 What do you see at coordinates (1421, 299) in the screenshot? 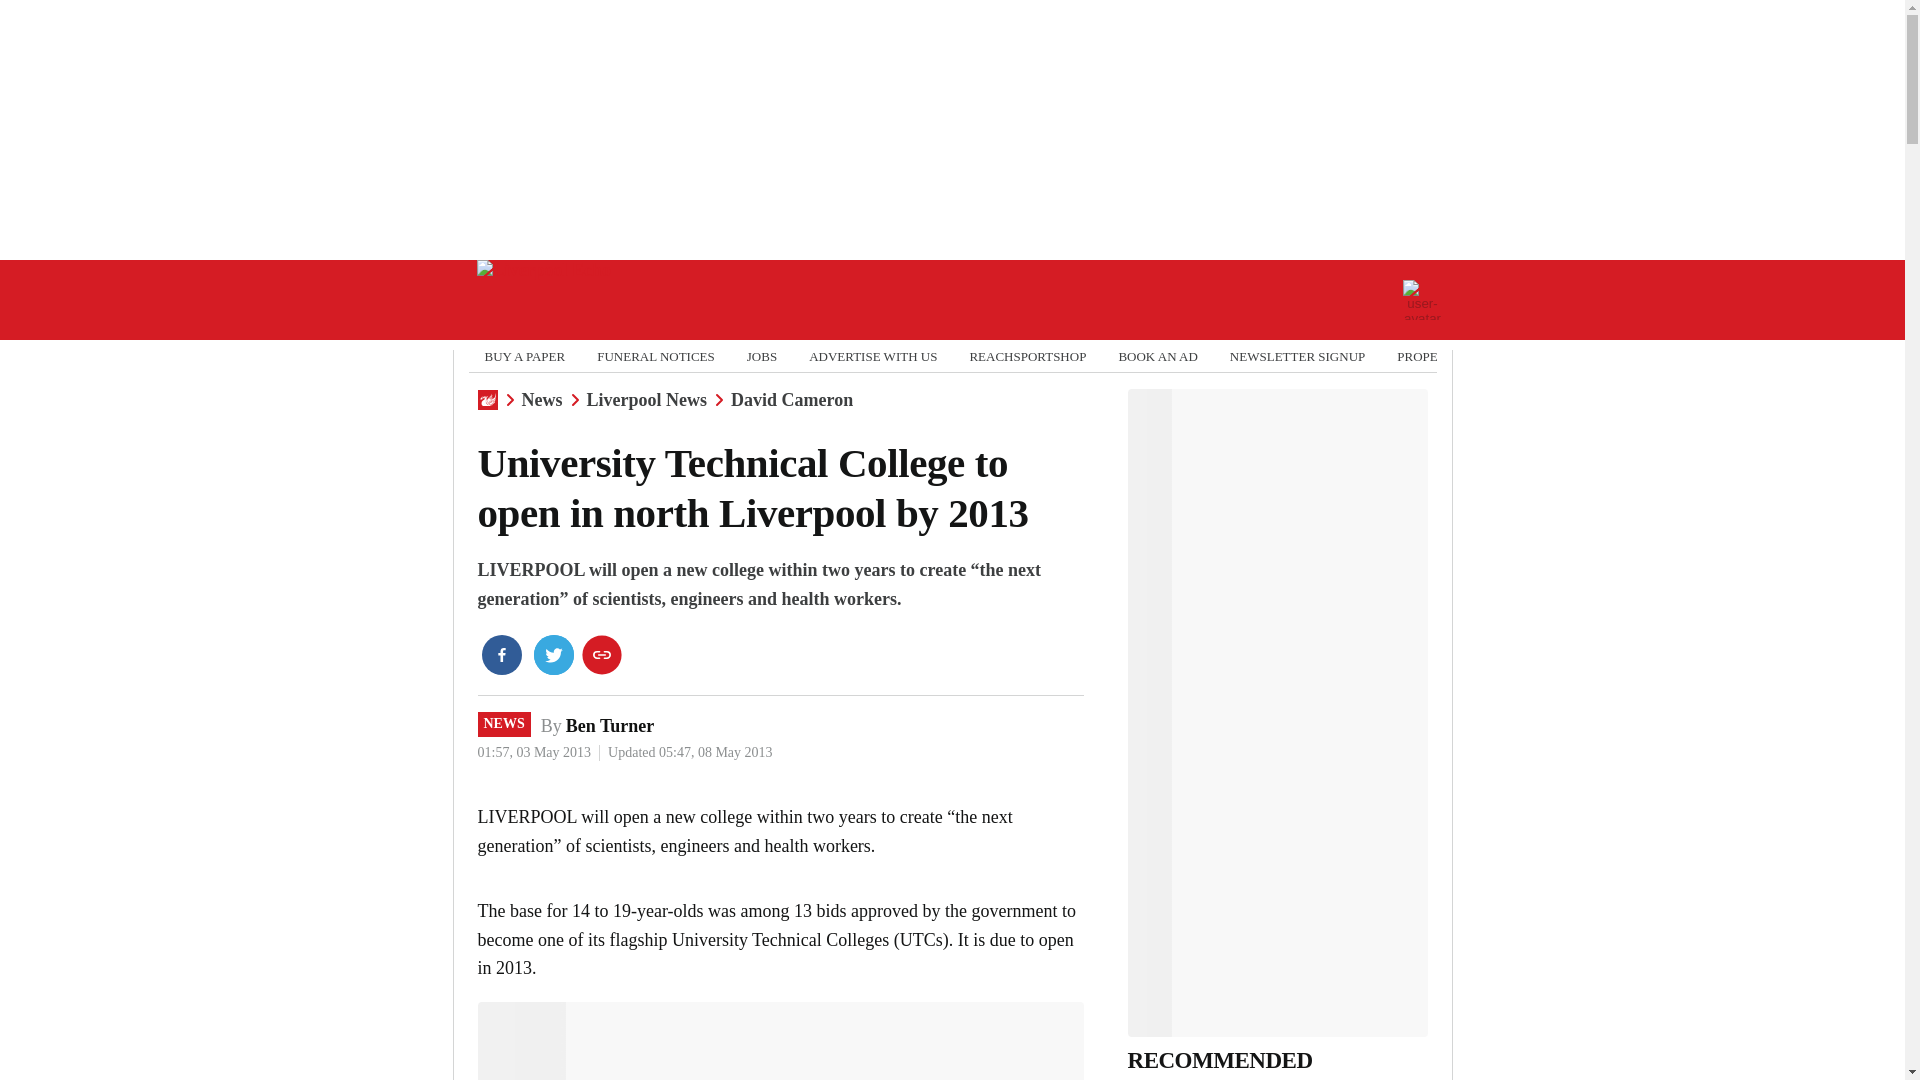
I see `avatar` at bounding box center [1421, 299].